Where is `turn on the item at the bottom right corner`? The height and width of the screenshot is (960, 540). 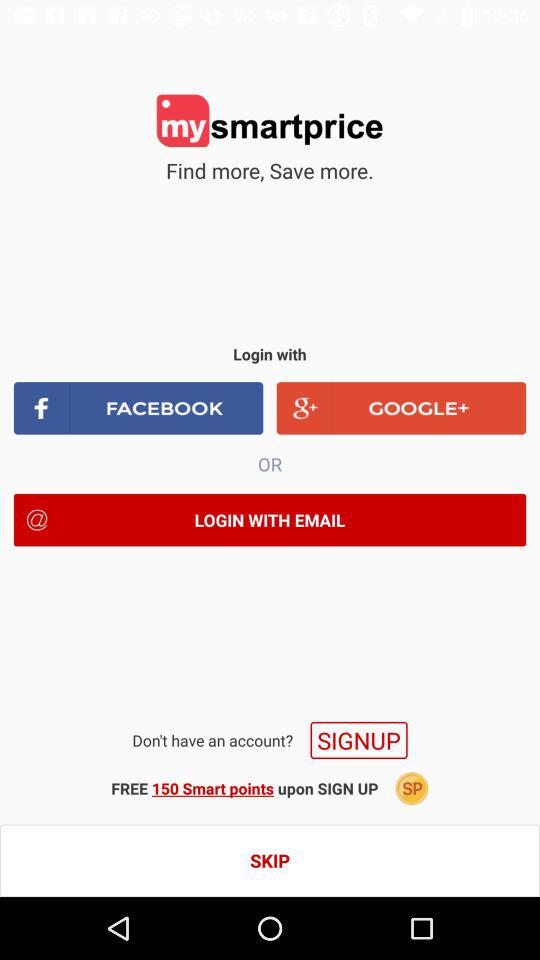
turn on the item at the bottom right corner is located at coordinates (412, 788).